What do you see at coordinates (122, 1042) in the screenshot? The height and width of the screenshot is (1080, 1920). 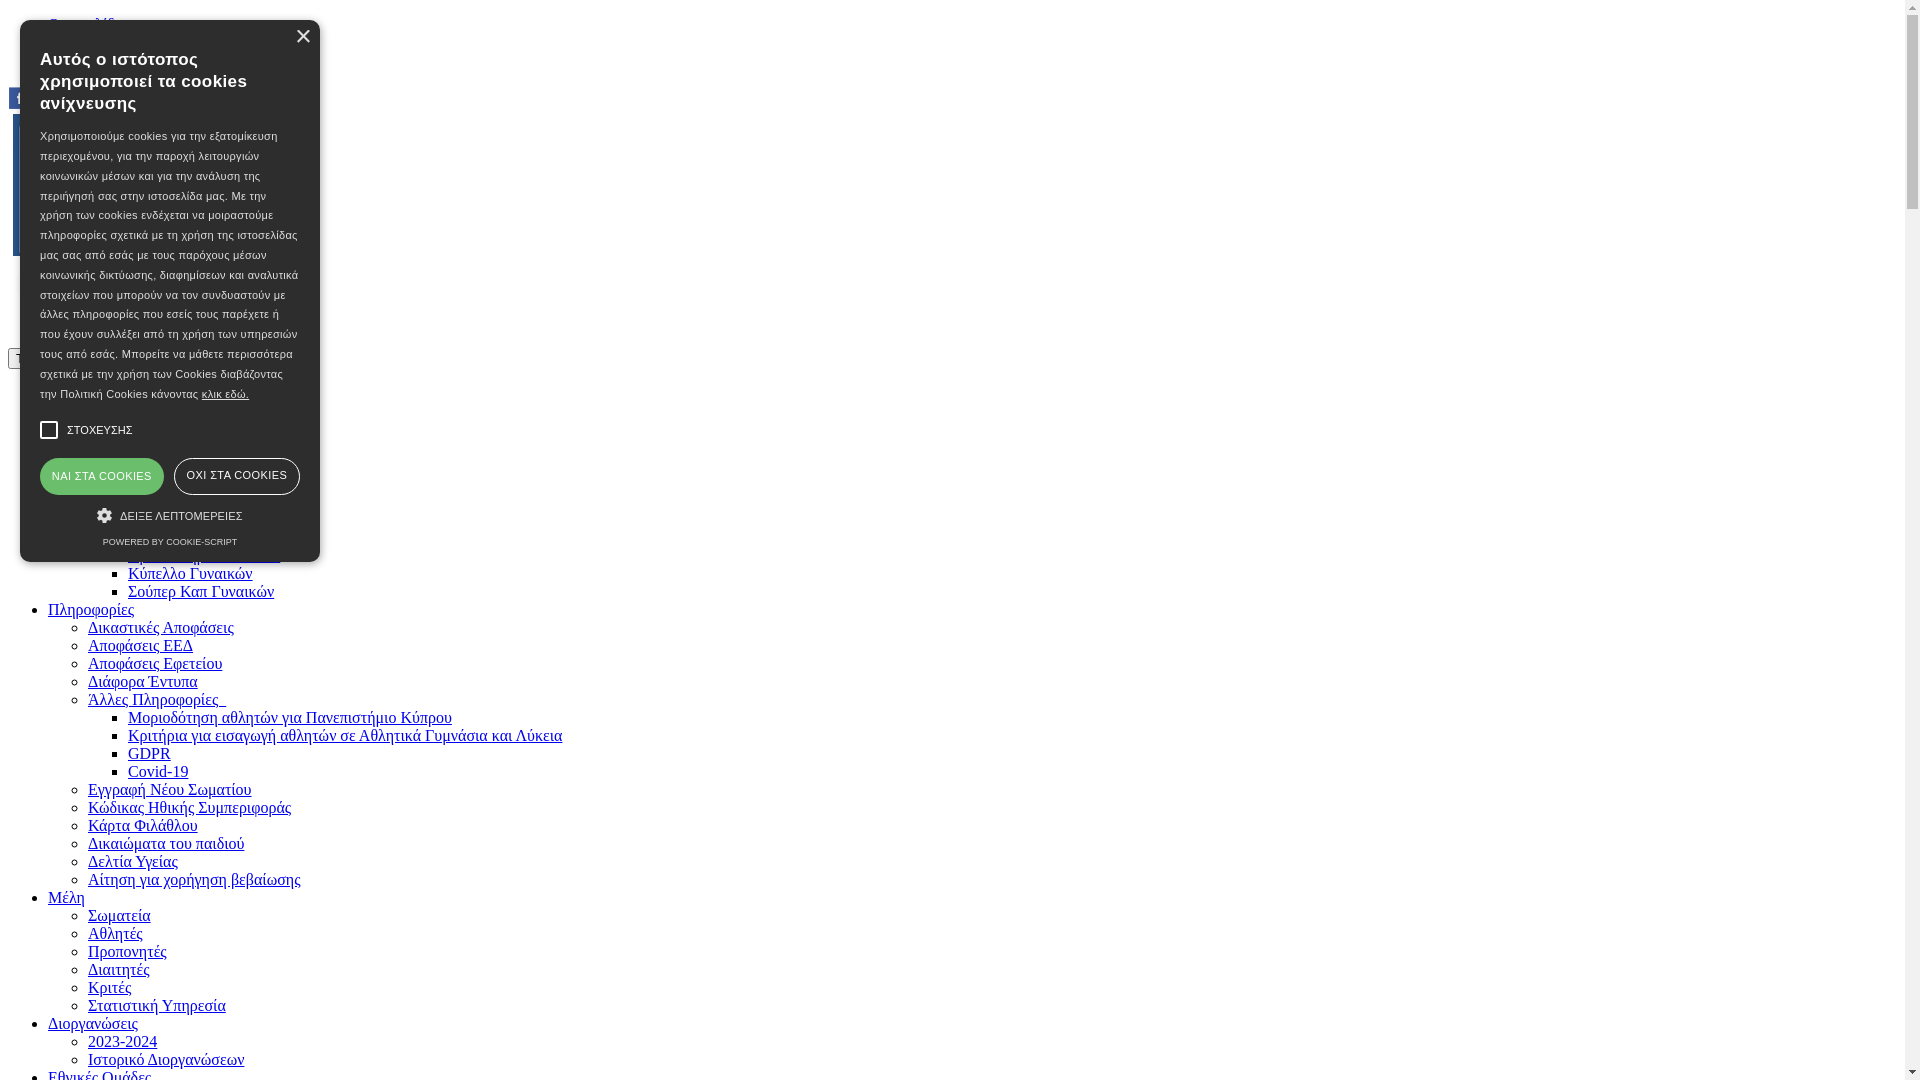 I see `2023-2024` at bounding box center [122, 1042].